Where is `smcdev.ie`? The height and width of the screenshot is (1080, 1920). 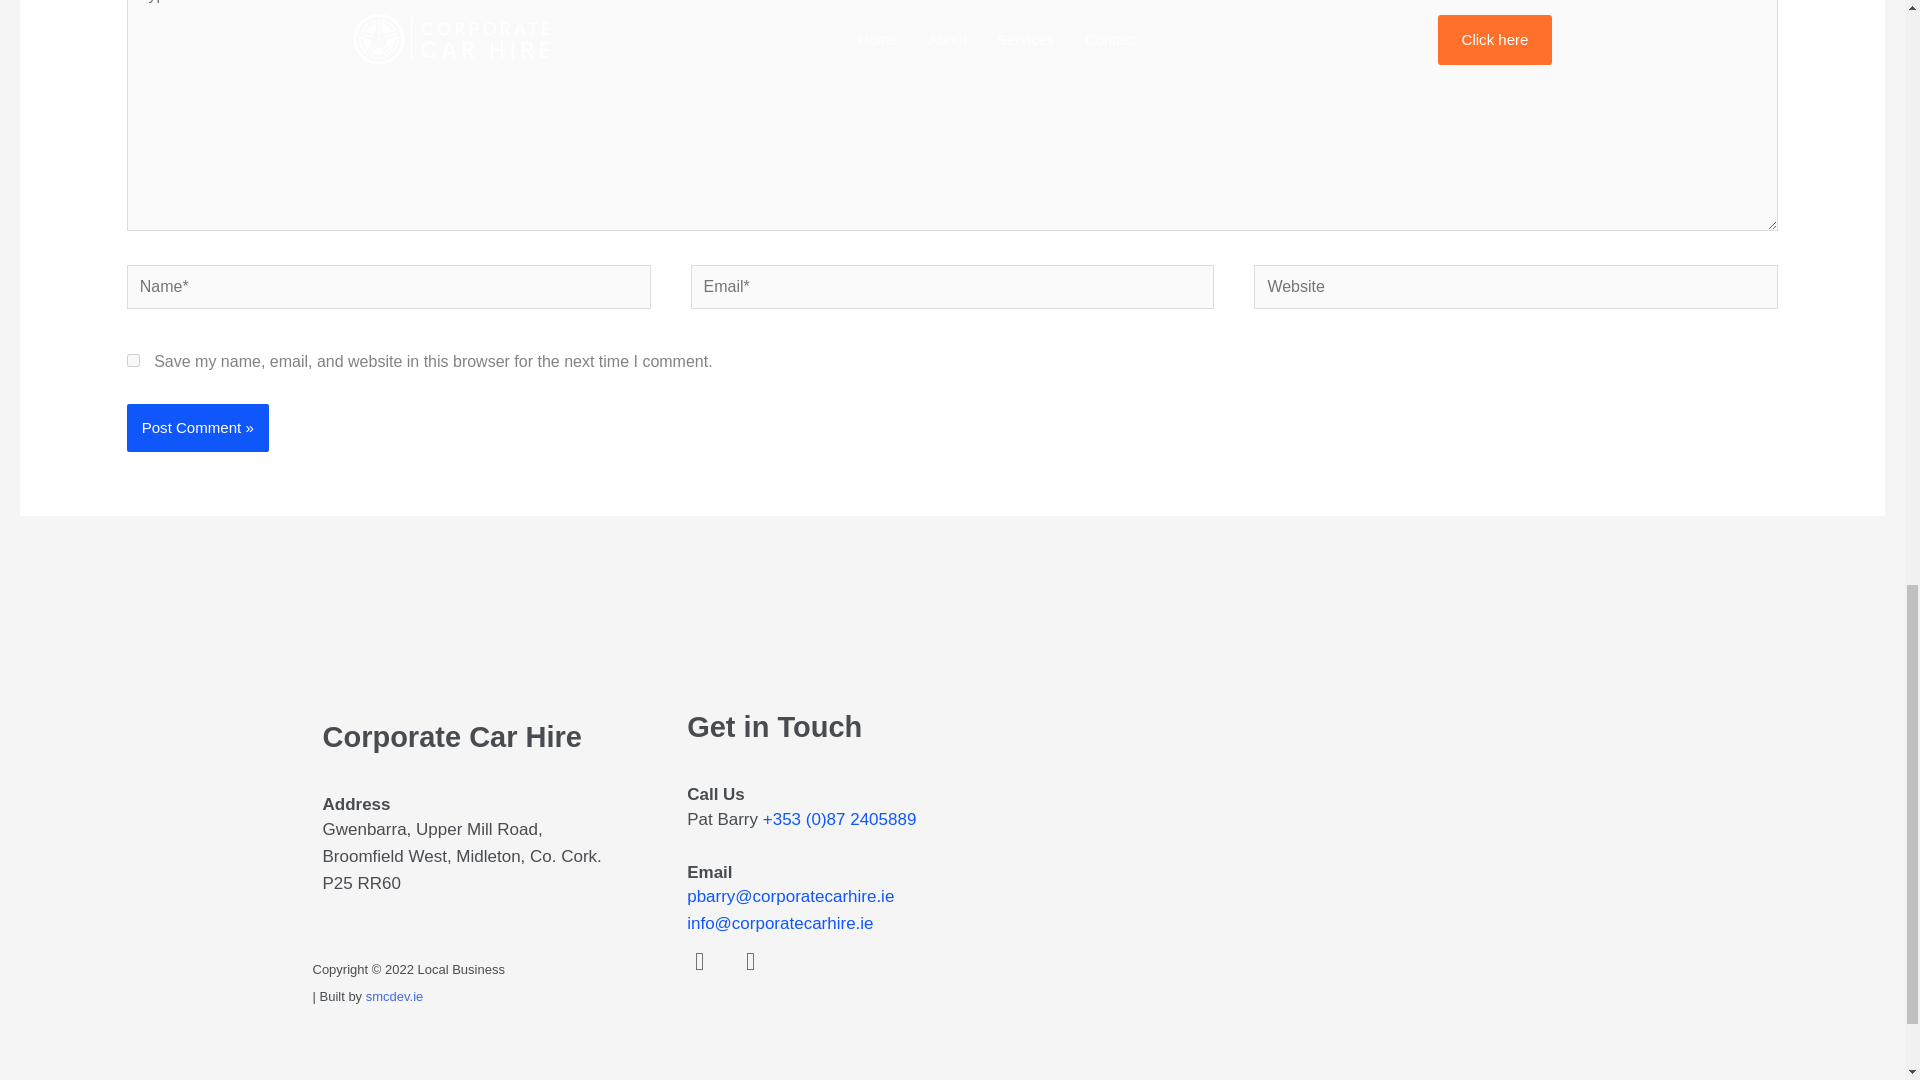
smcdev.ie is located at coordinates (395, 996).